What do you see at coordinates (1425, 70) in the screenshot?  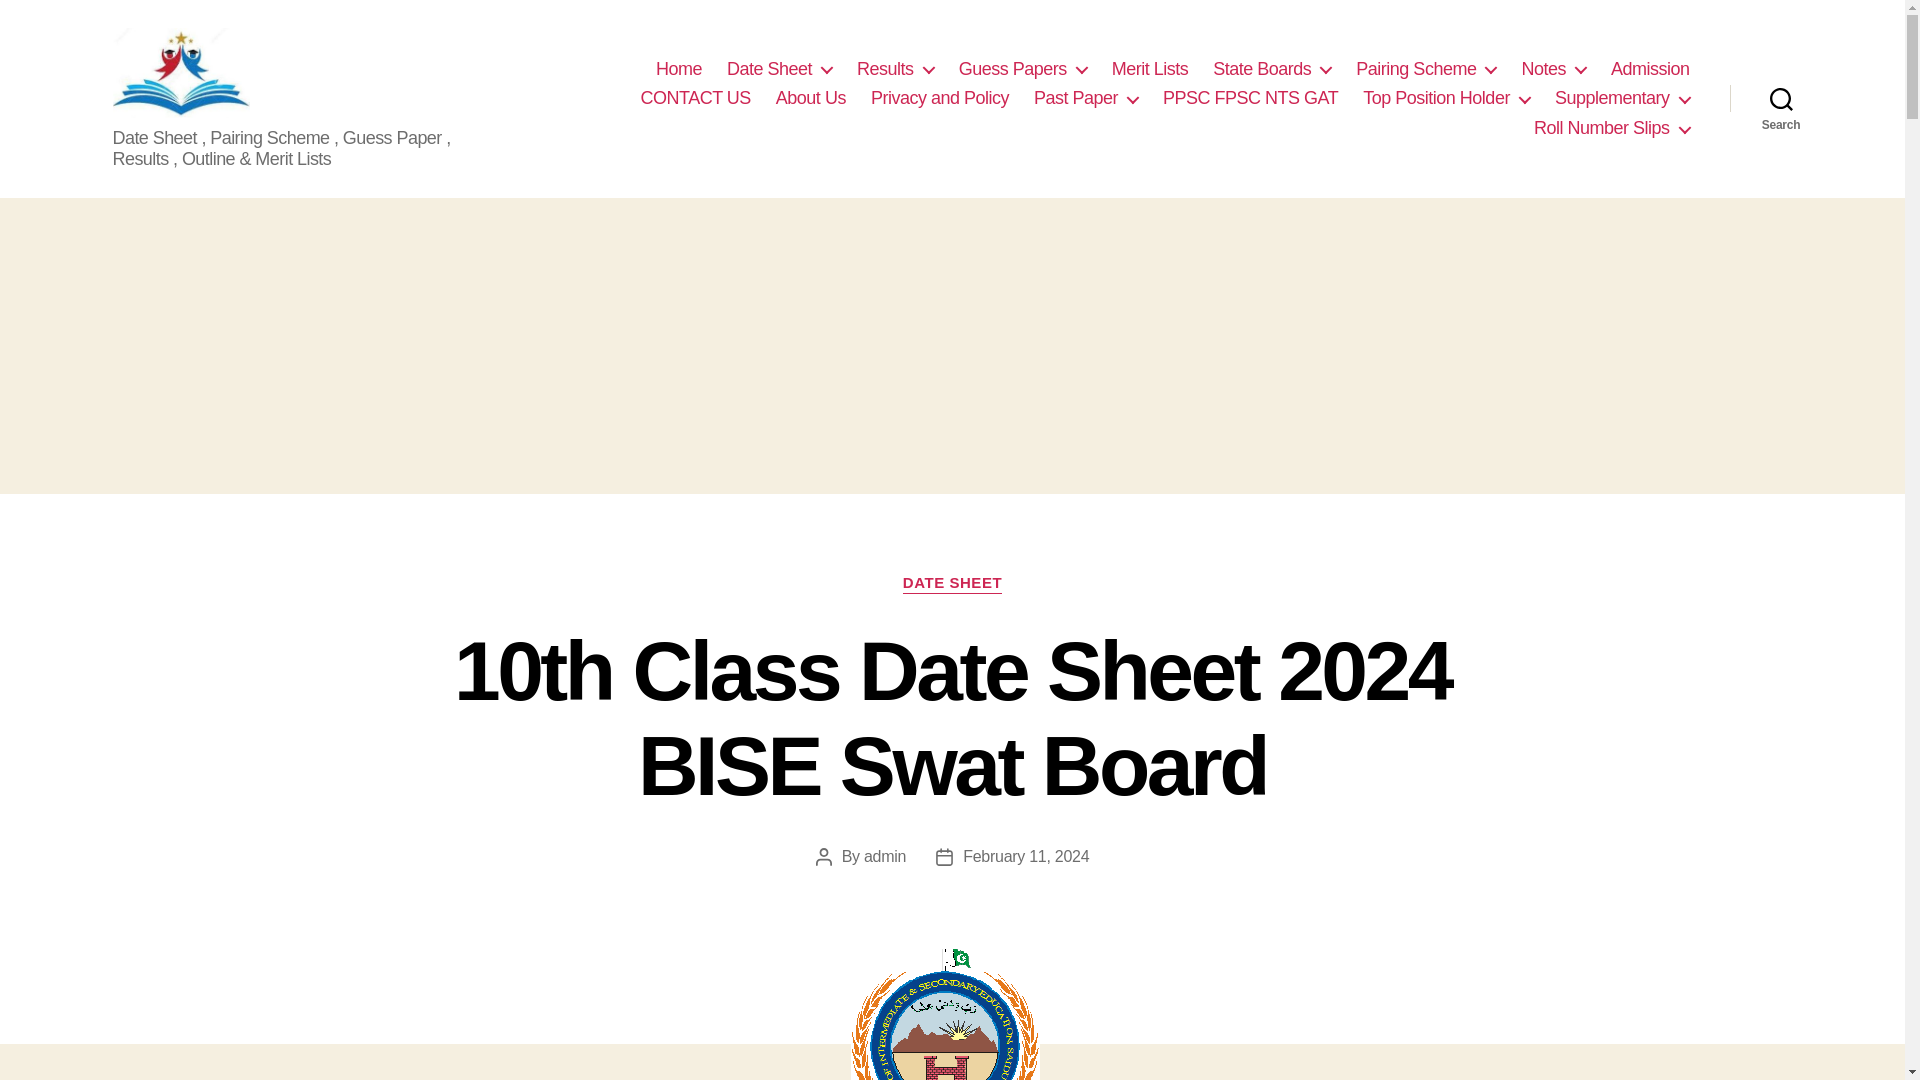 I see `Pairing Scheme` at bounding box center [1425, 70].